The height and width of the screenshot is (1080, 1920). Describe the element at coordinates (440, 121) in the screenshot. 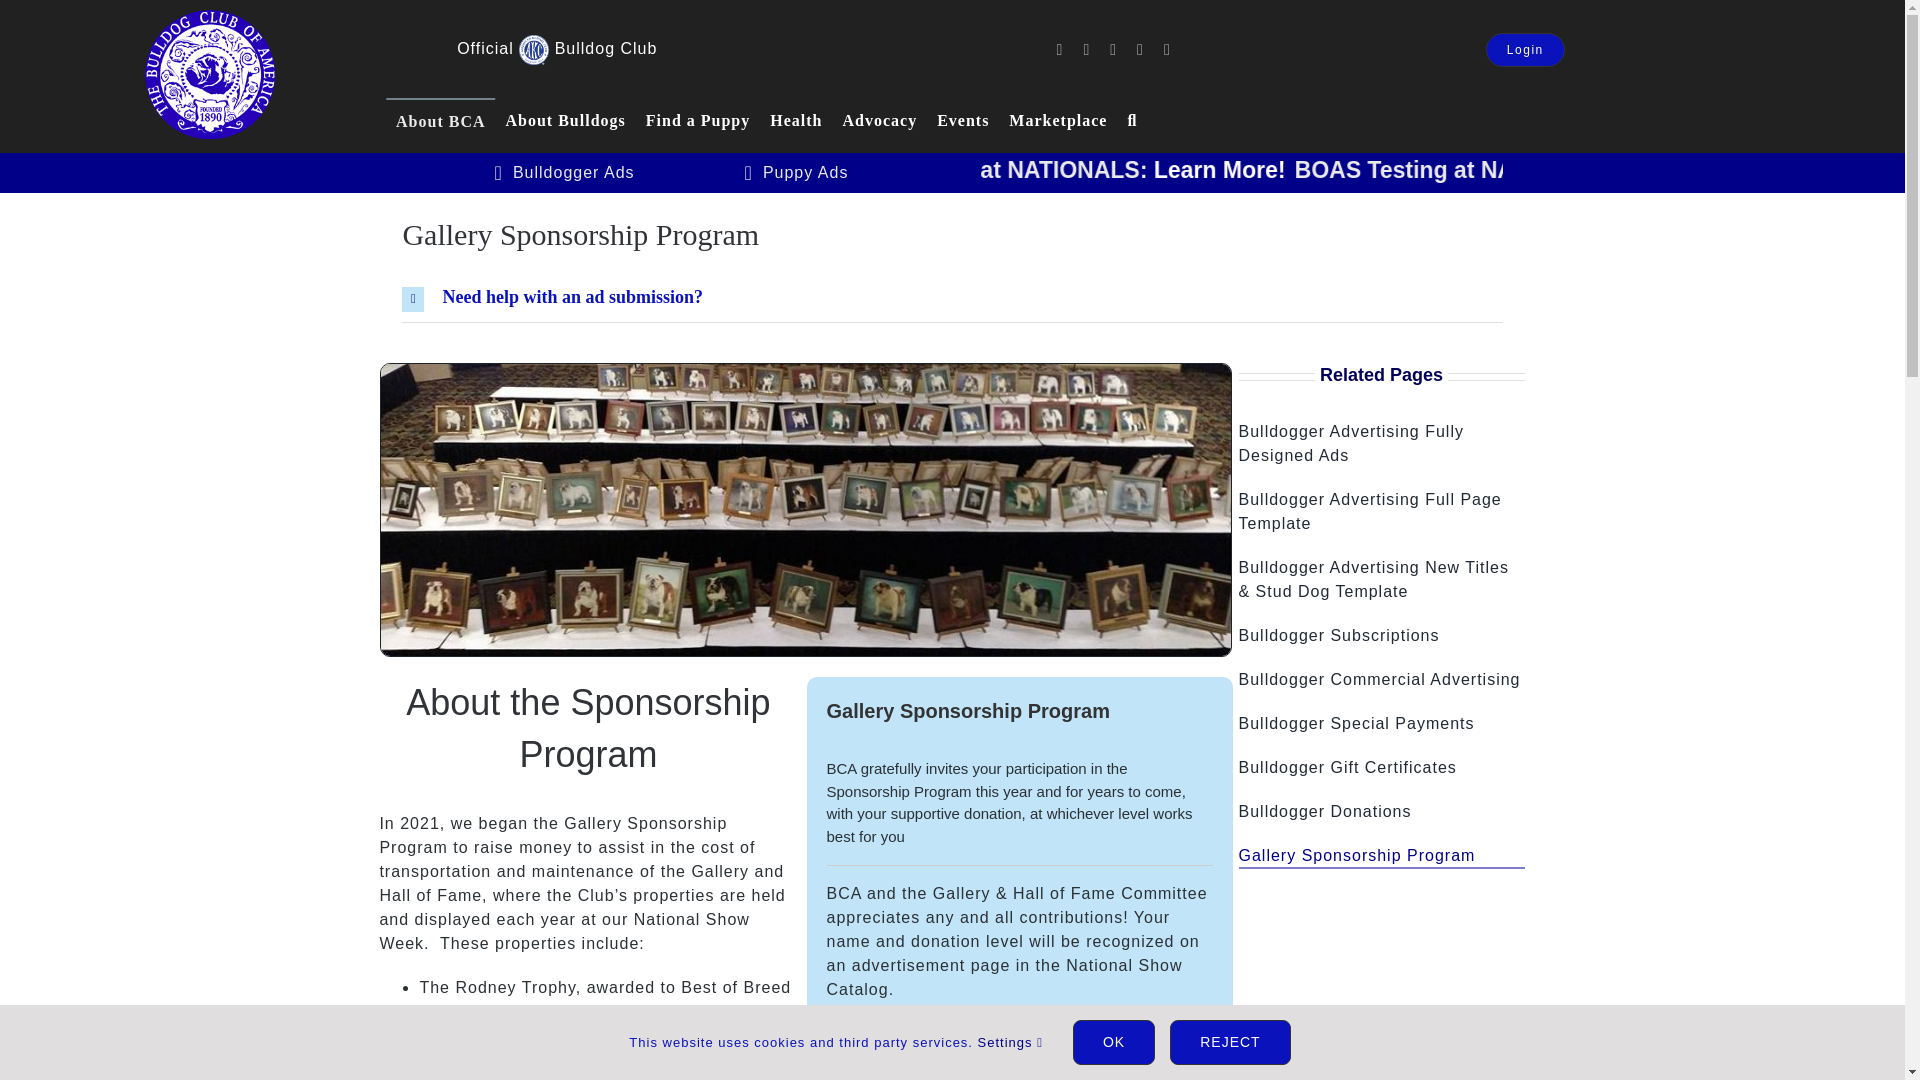

I see `About BCA` at that location.